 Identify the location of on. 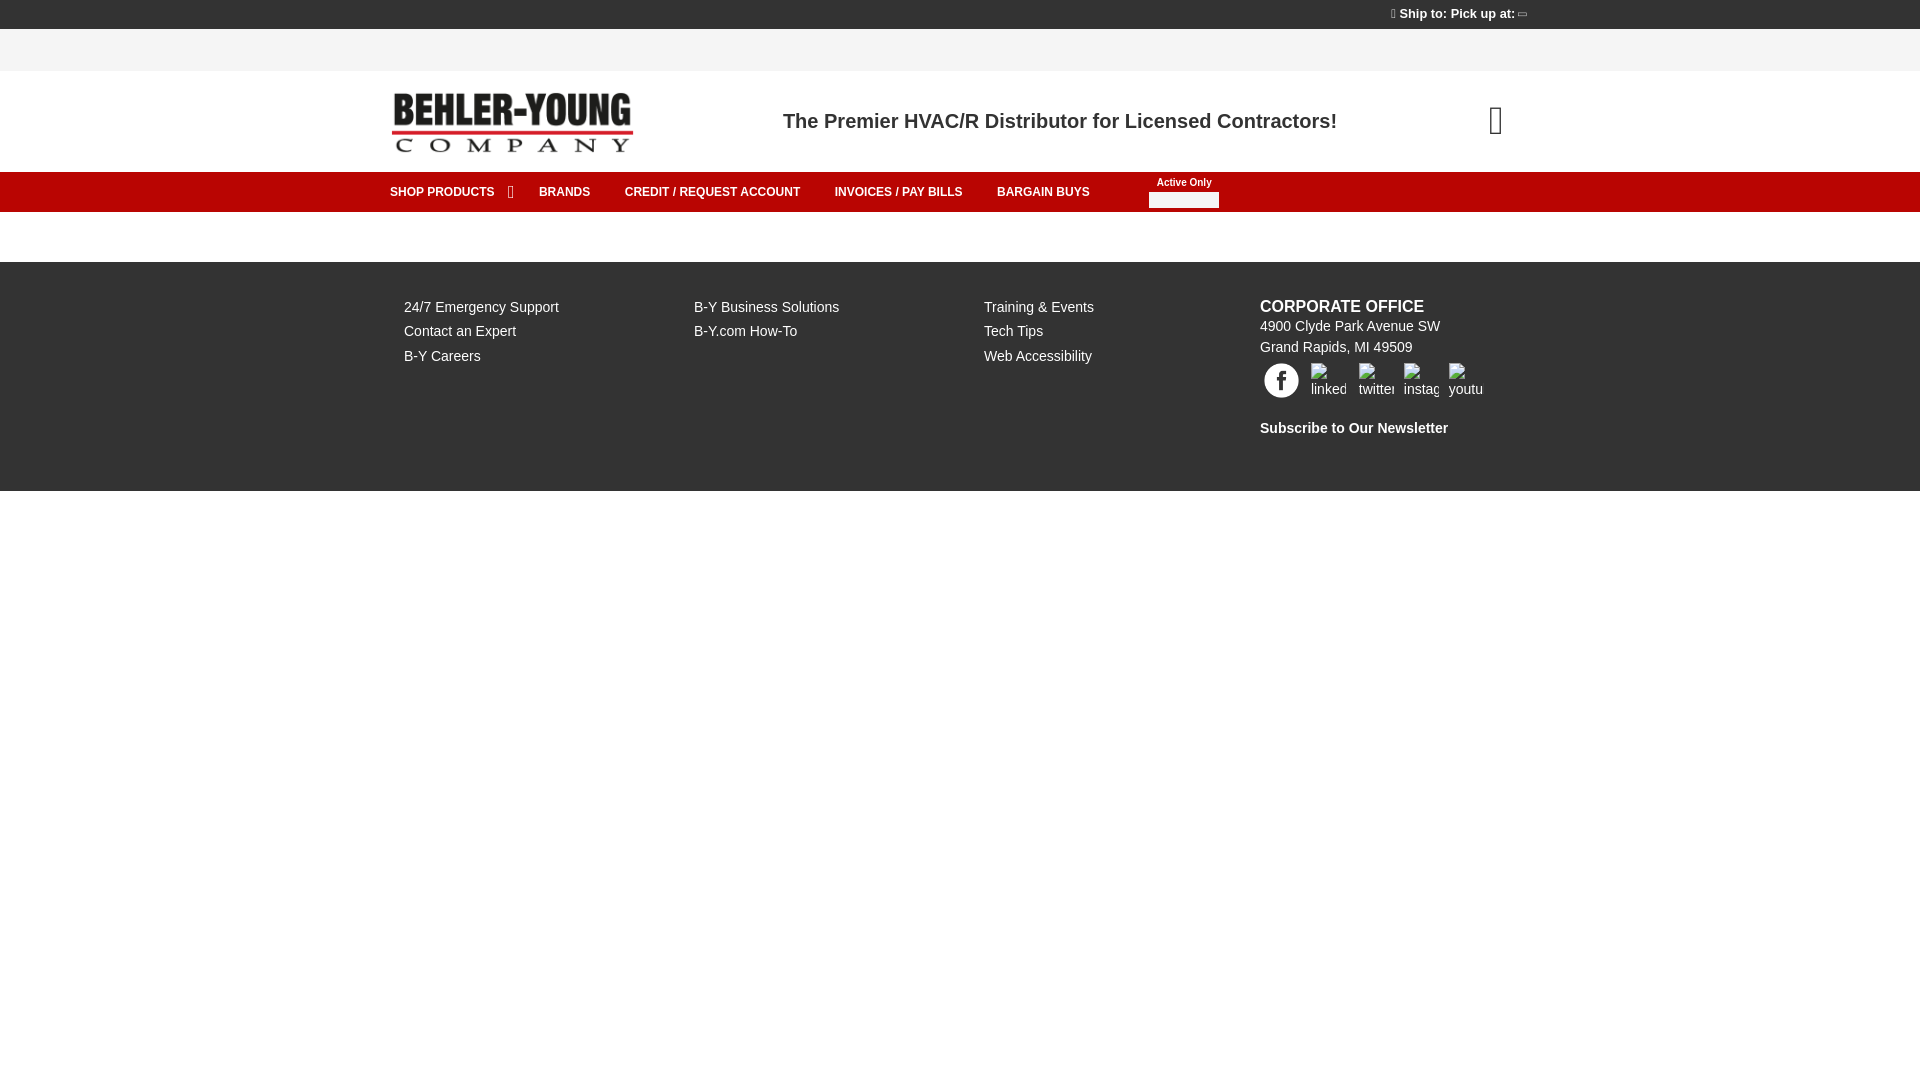
(1538, 178).